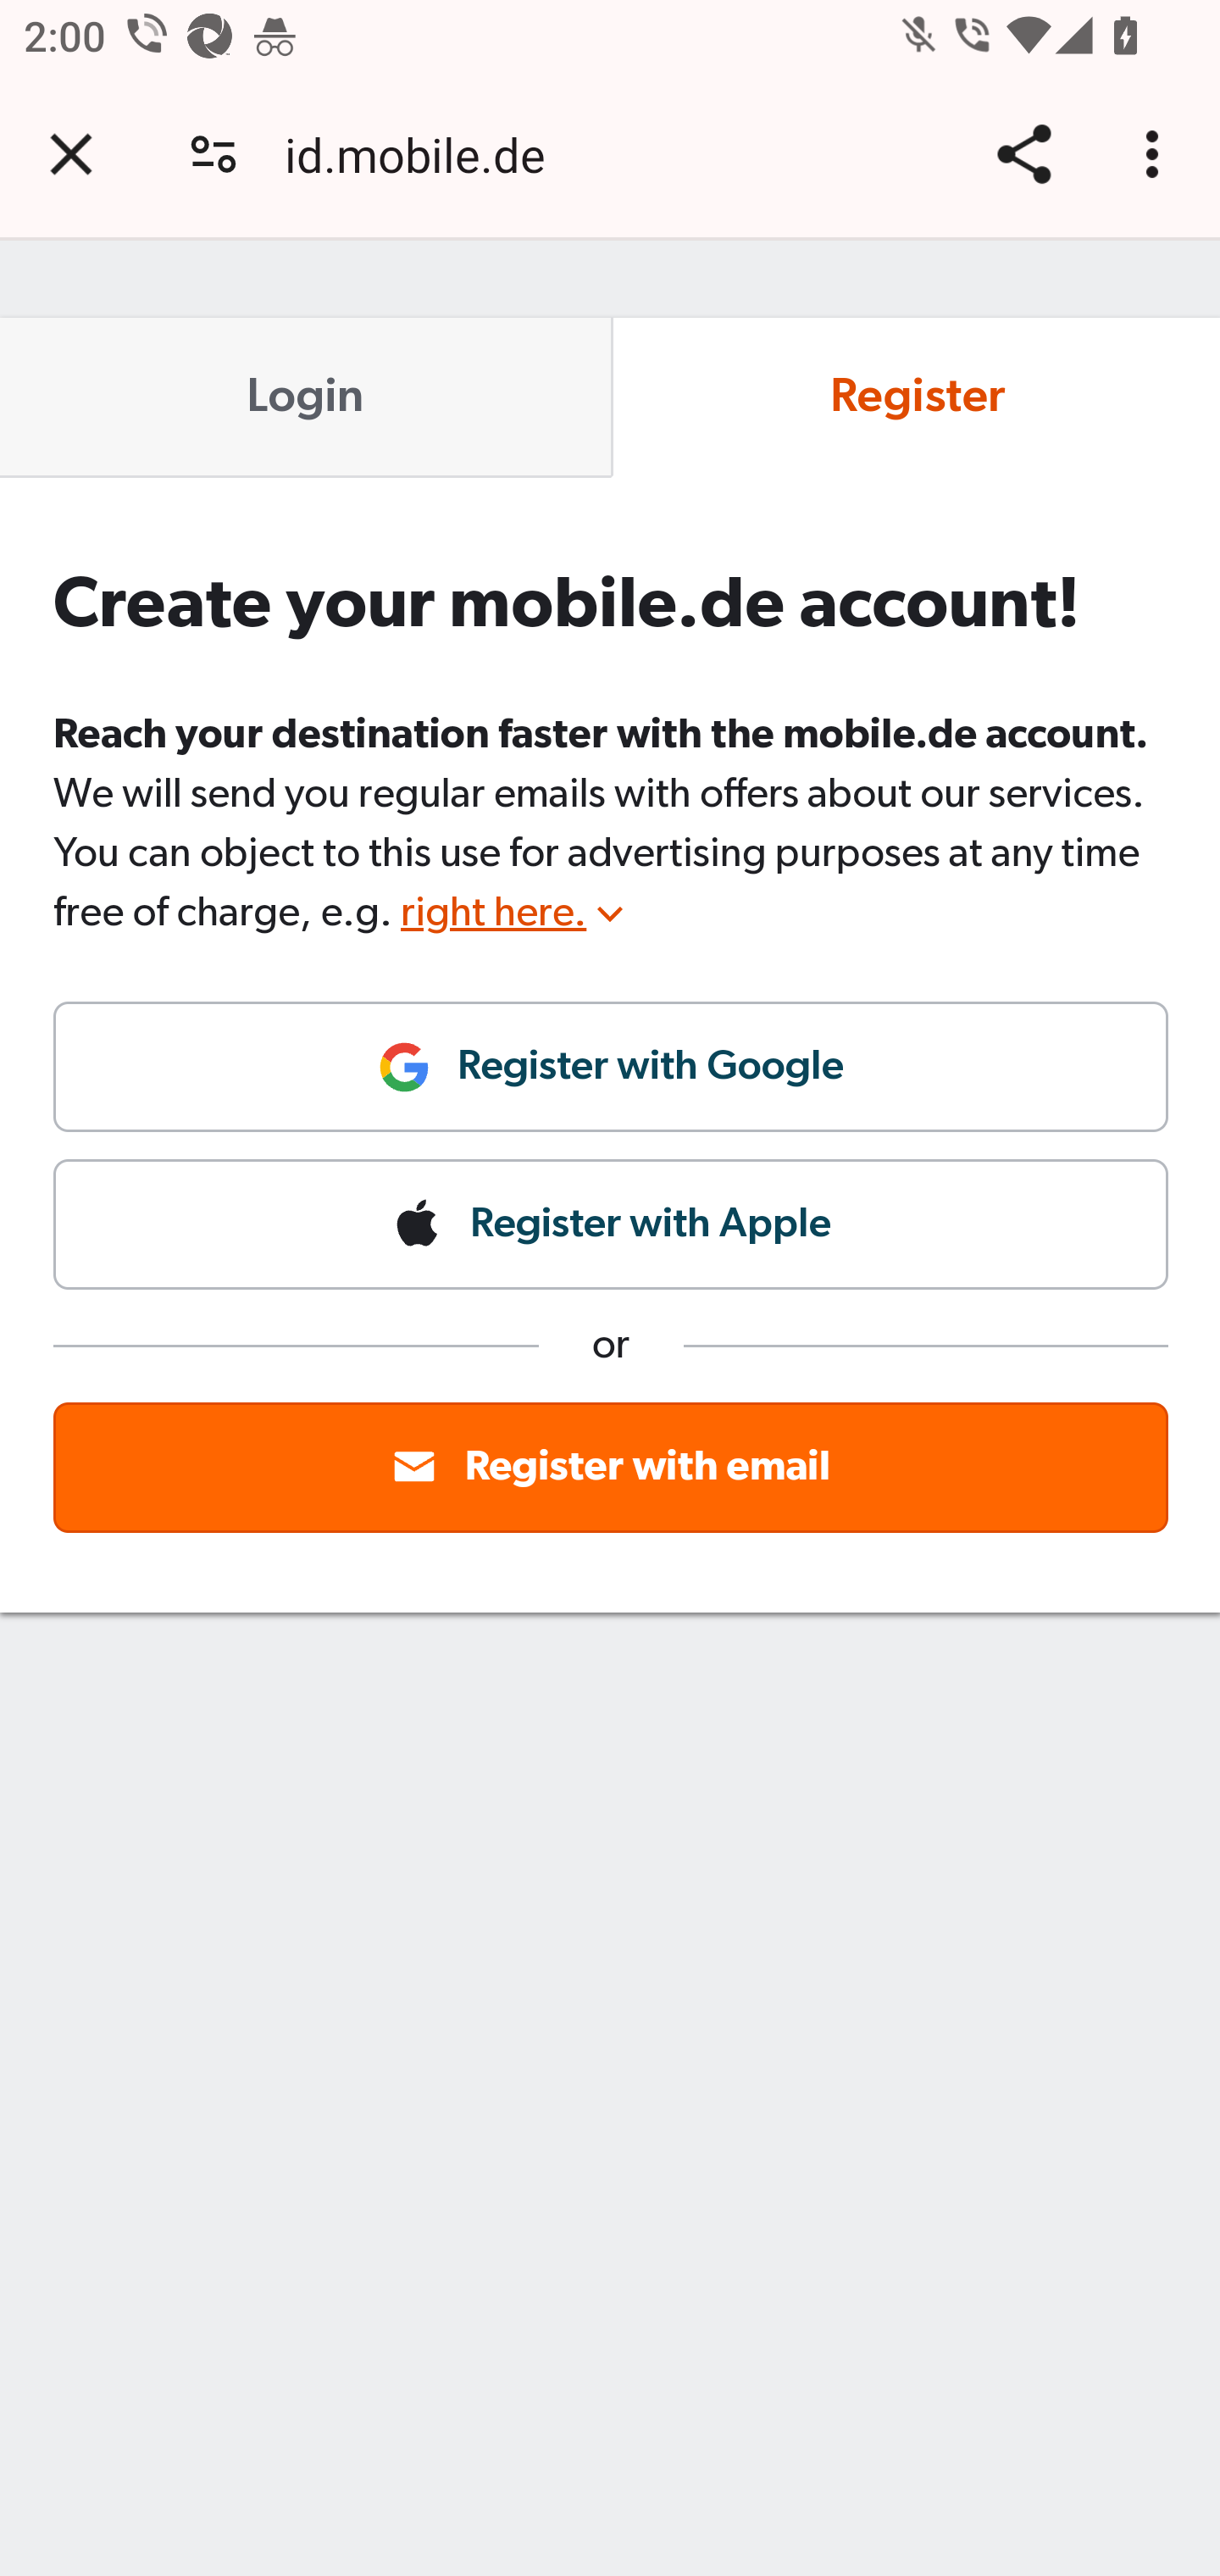 The width and height of the screenshot is (1220, 2576). What do you see at coordinates (612, 1080) in the screenshot?
I see `Register with Google` at bounding box center [612, 1080].